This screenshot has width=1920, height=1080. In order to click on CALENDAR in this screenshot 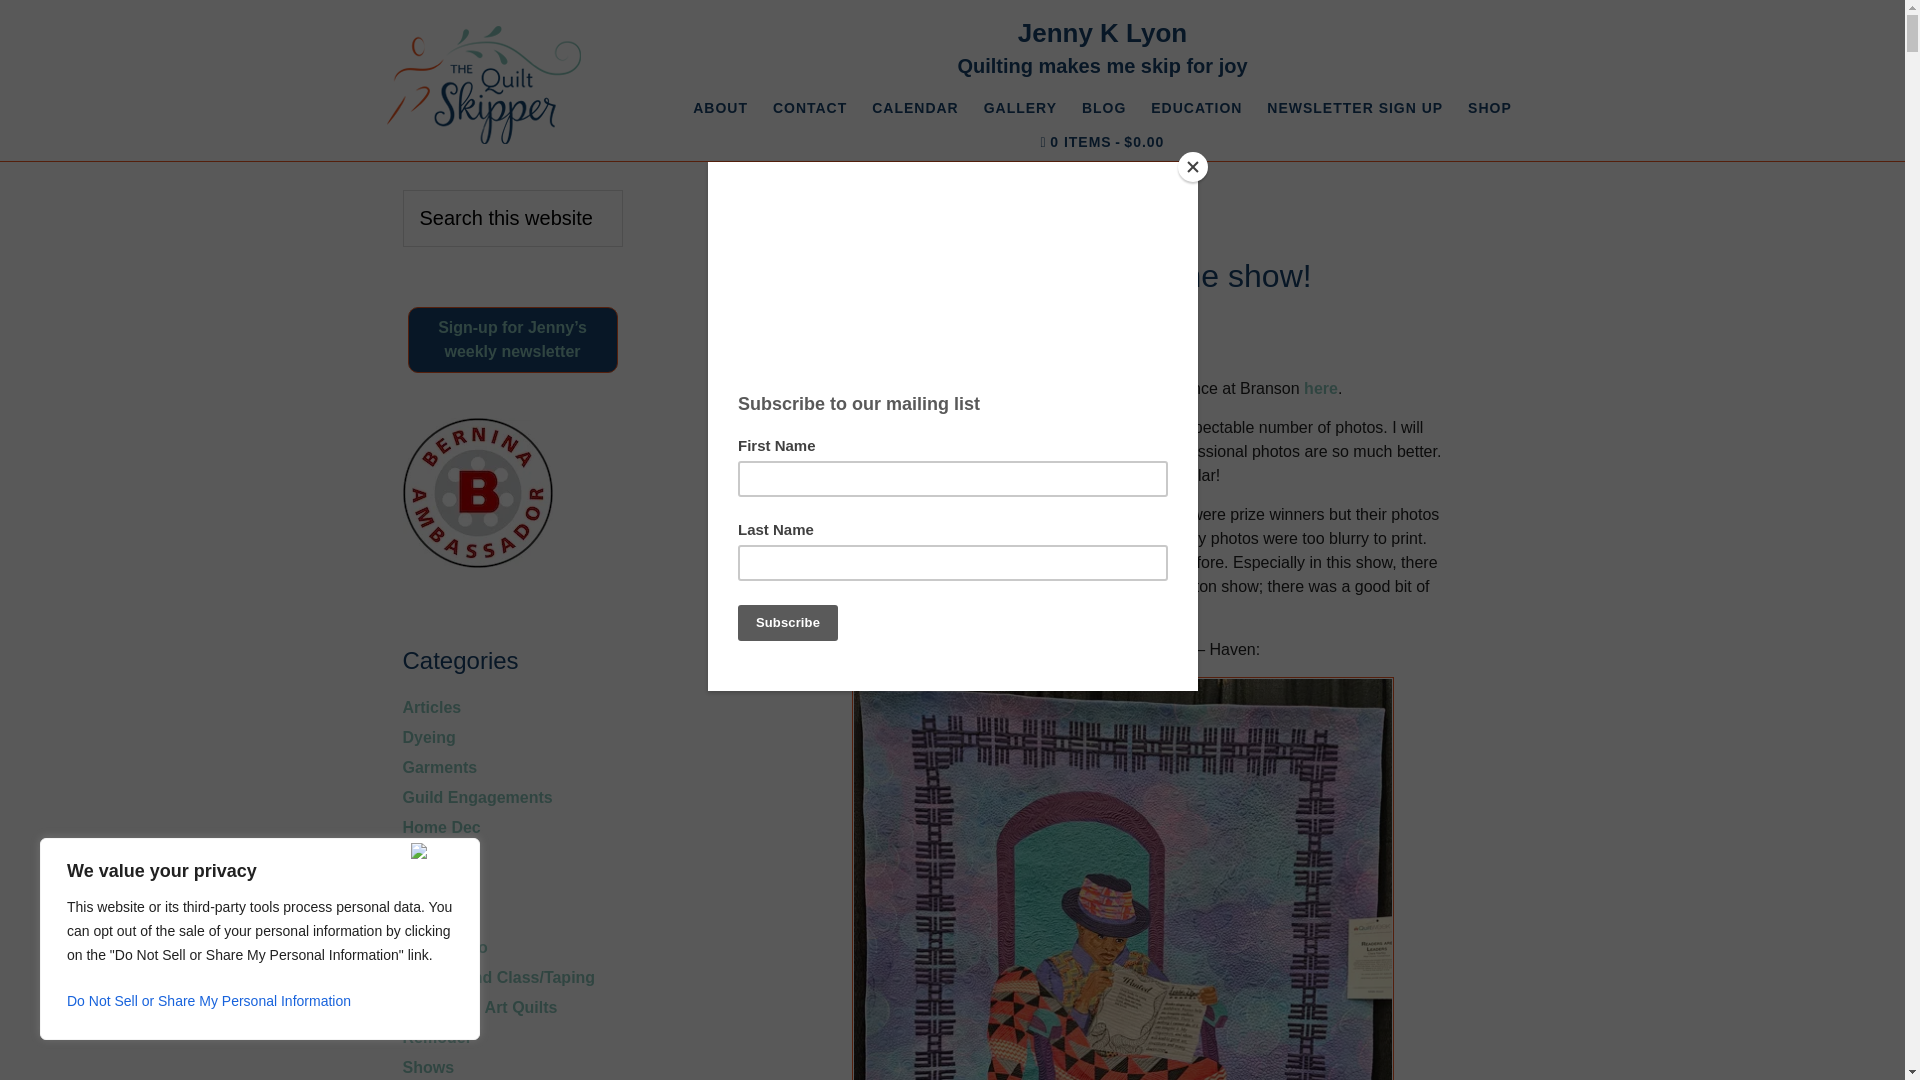, I will do `click(916, 108)`.